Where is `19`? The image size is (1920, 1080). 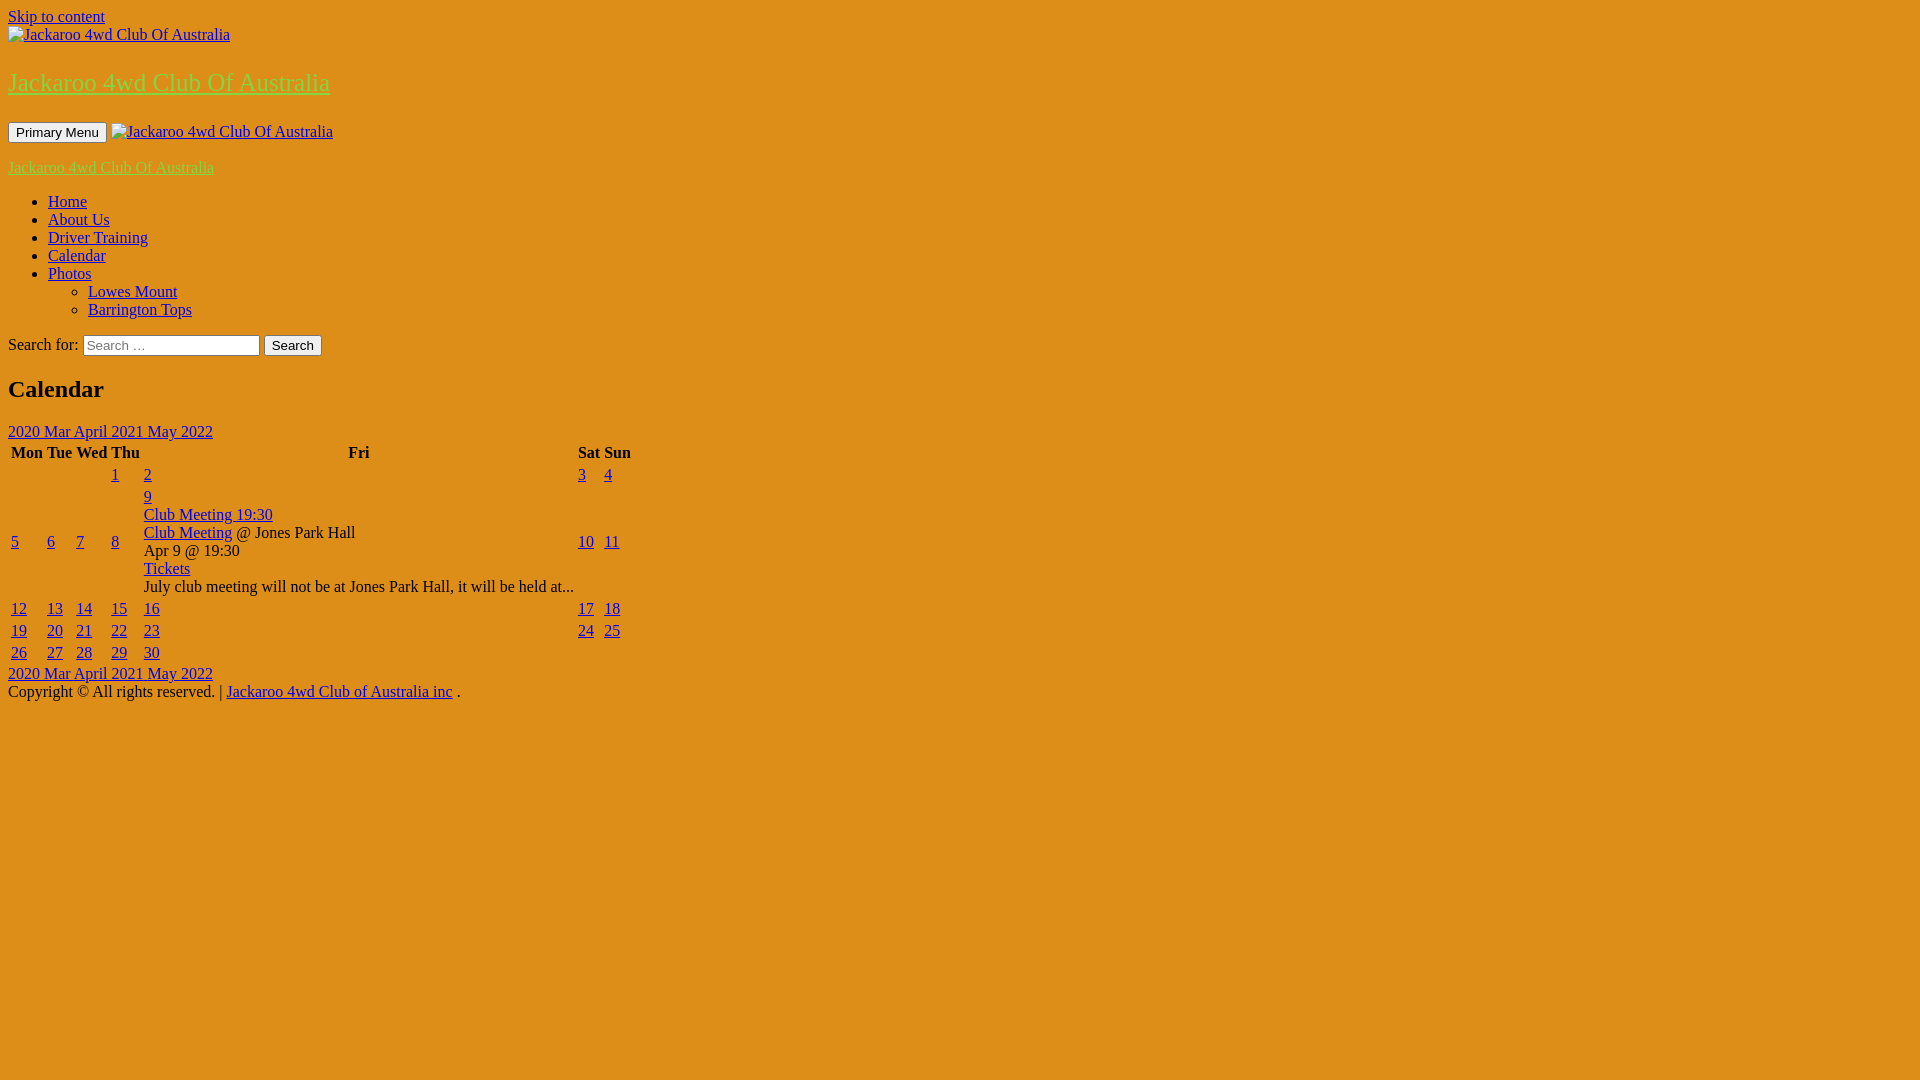
19 is located at coordinates (19, 630).